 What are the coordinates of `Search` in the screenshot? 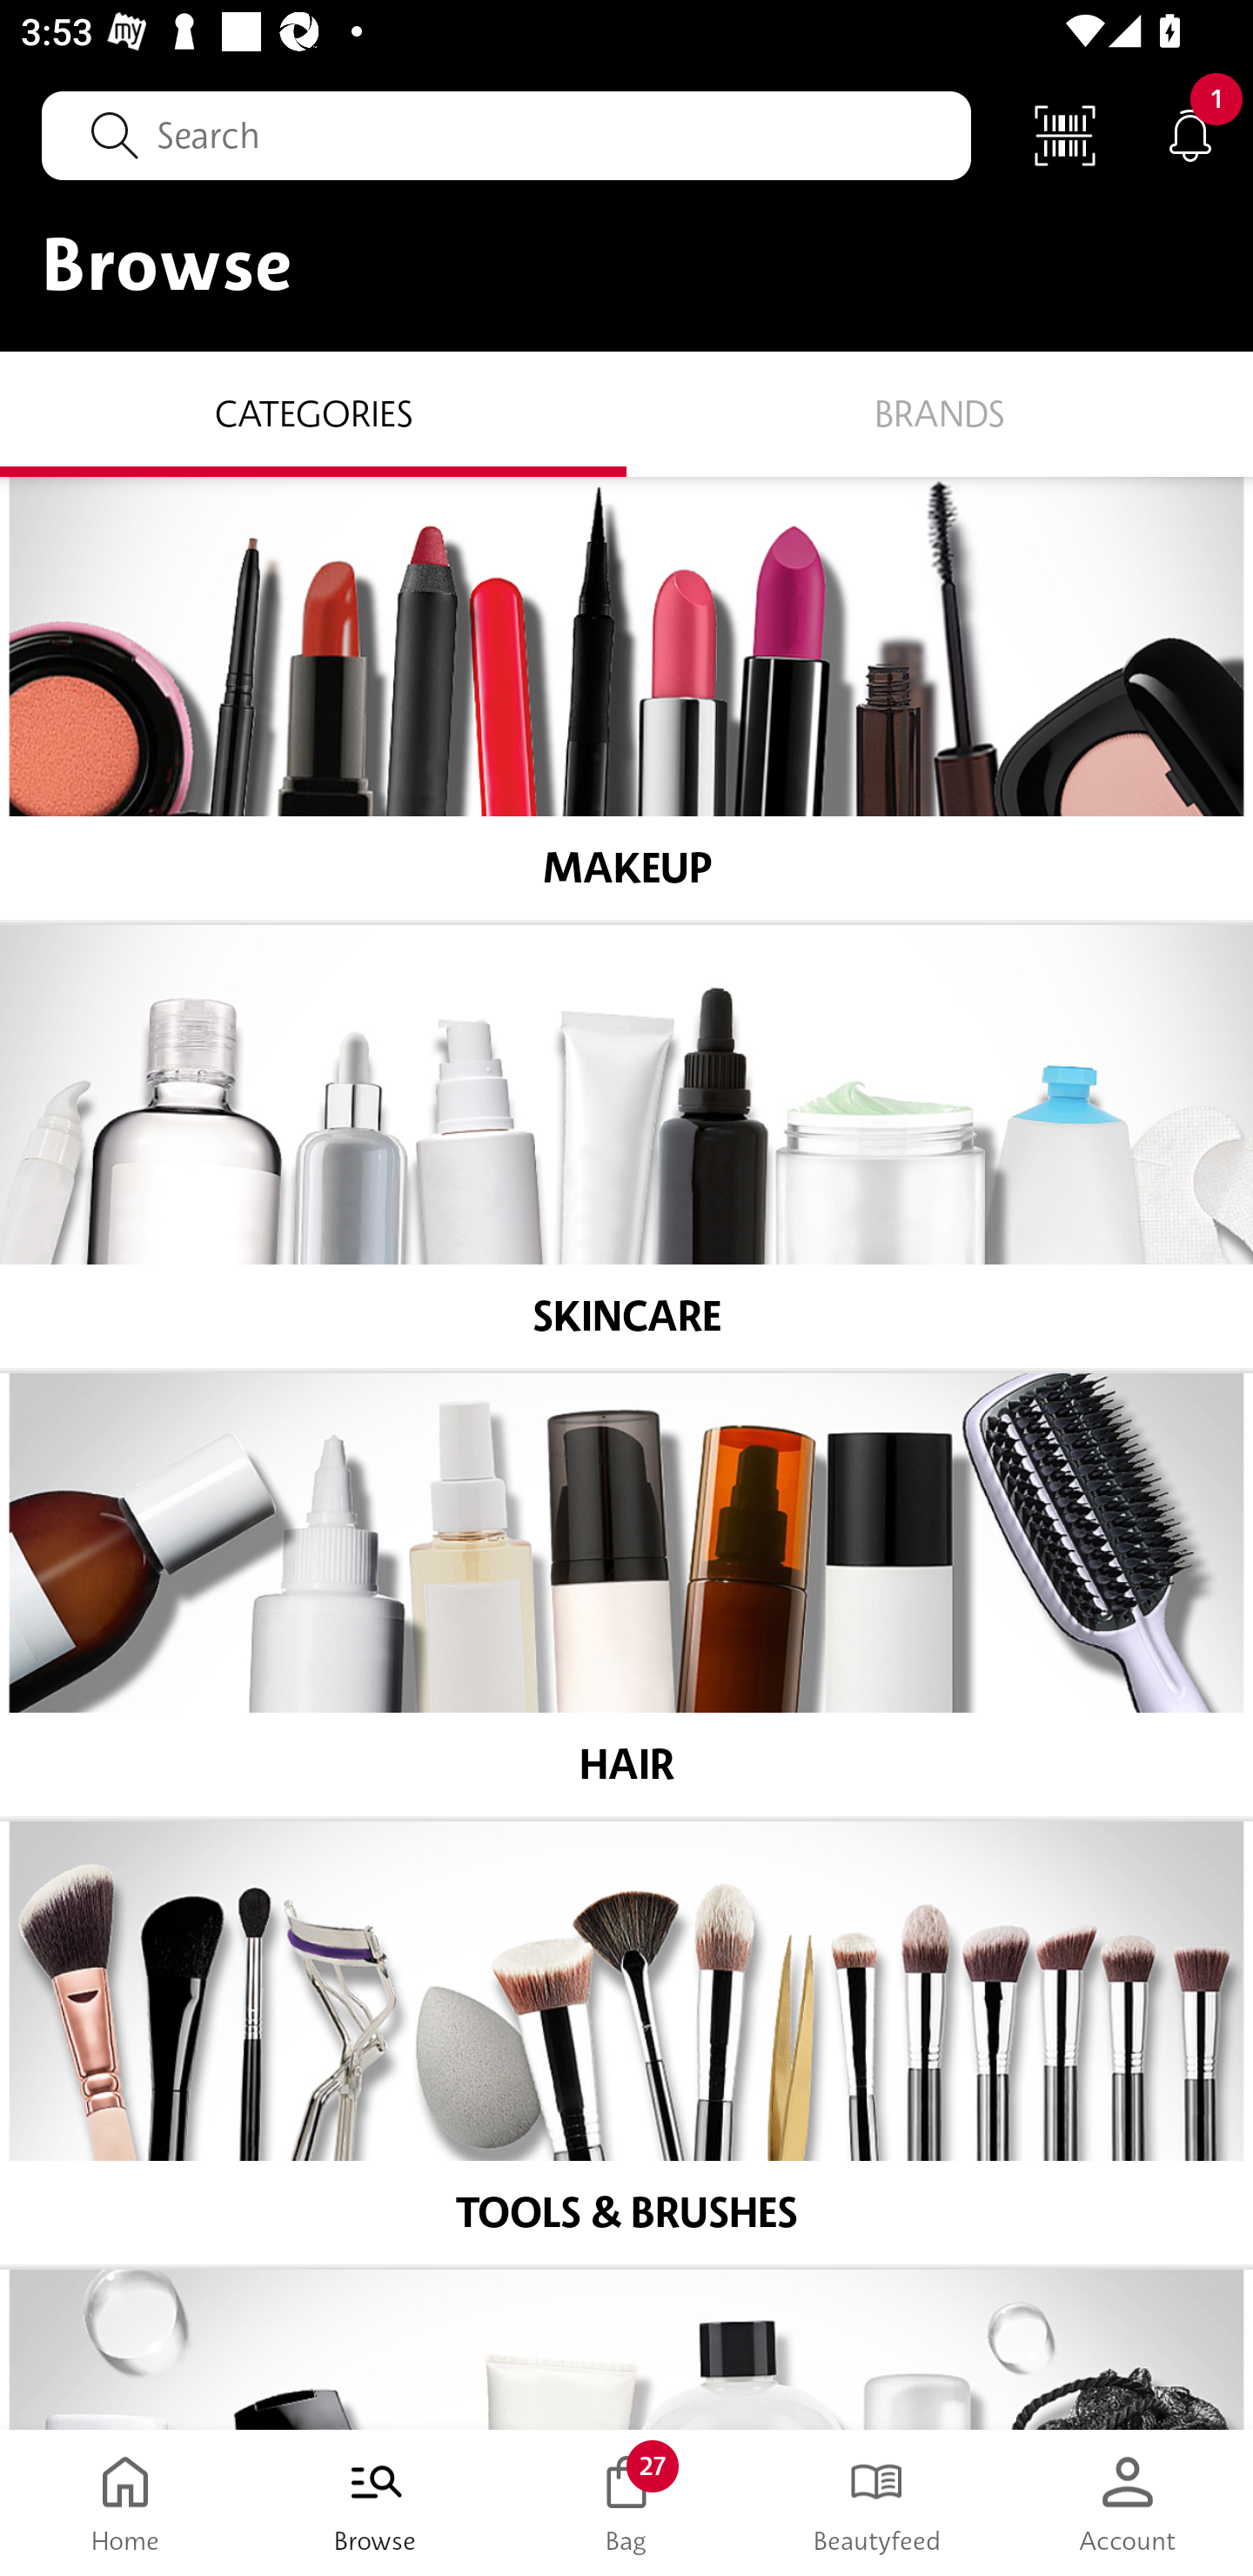 It's located at (506, 135).